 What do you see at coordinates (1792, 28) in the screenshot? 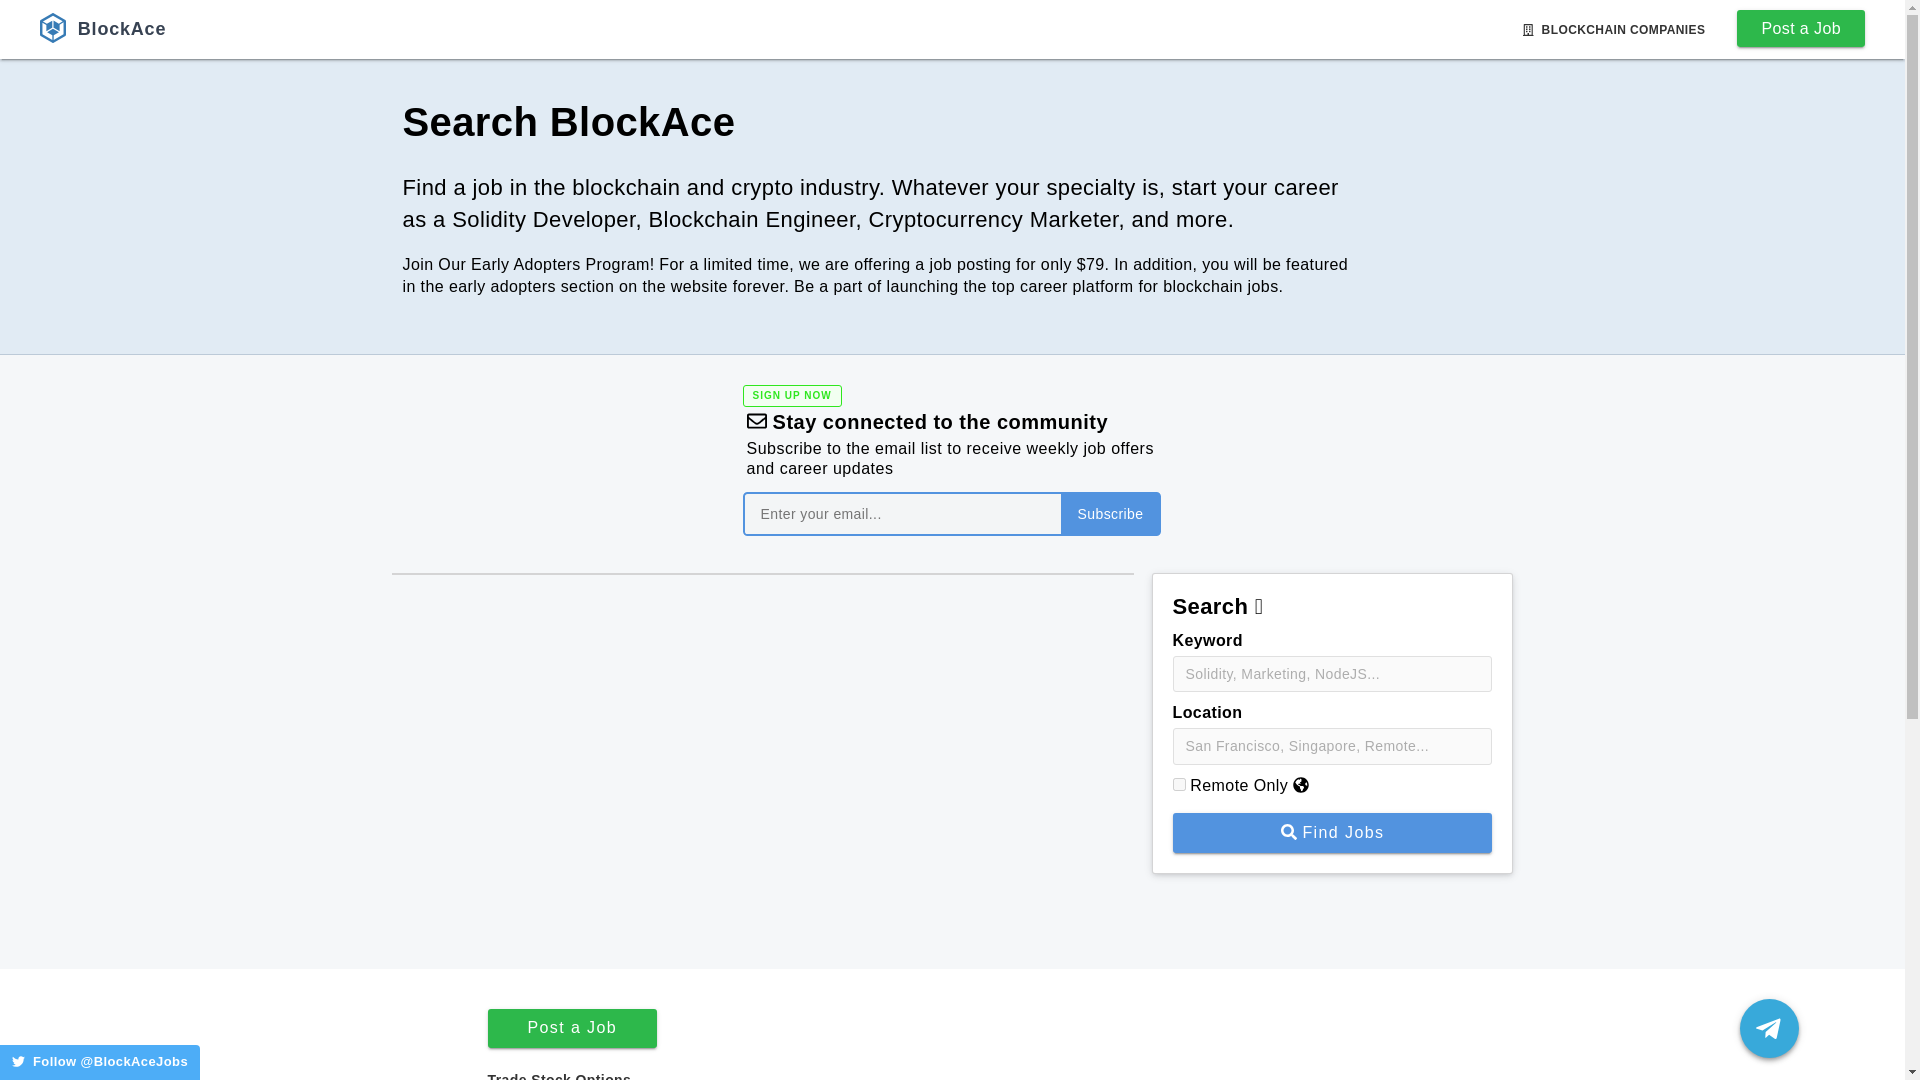
I see `Post a Job` at bounding box center [1792, 28].